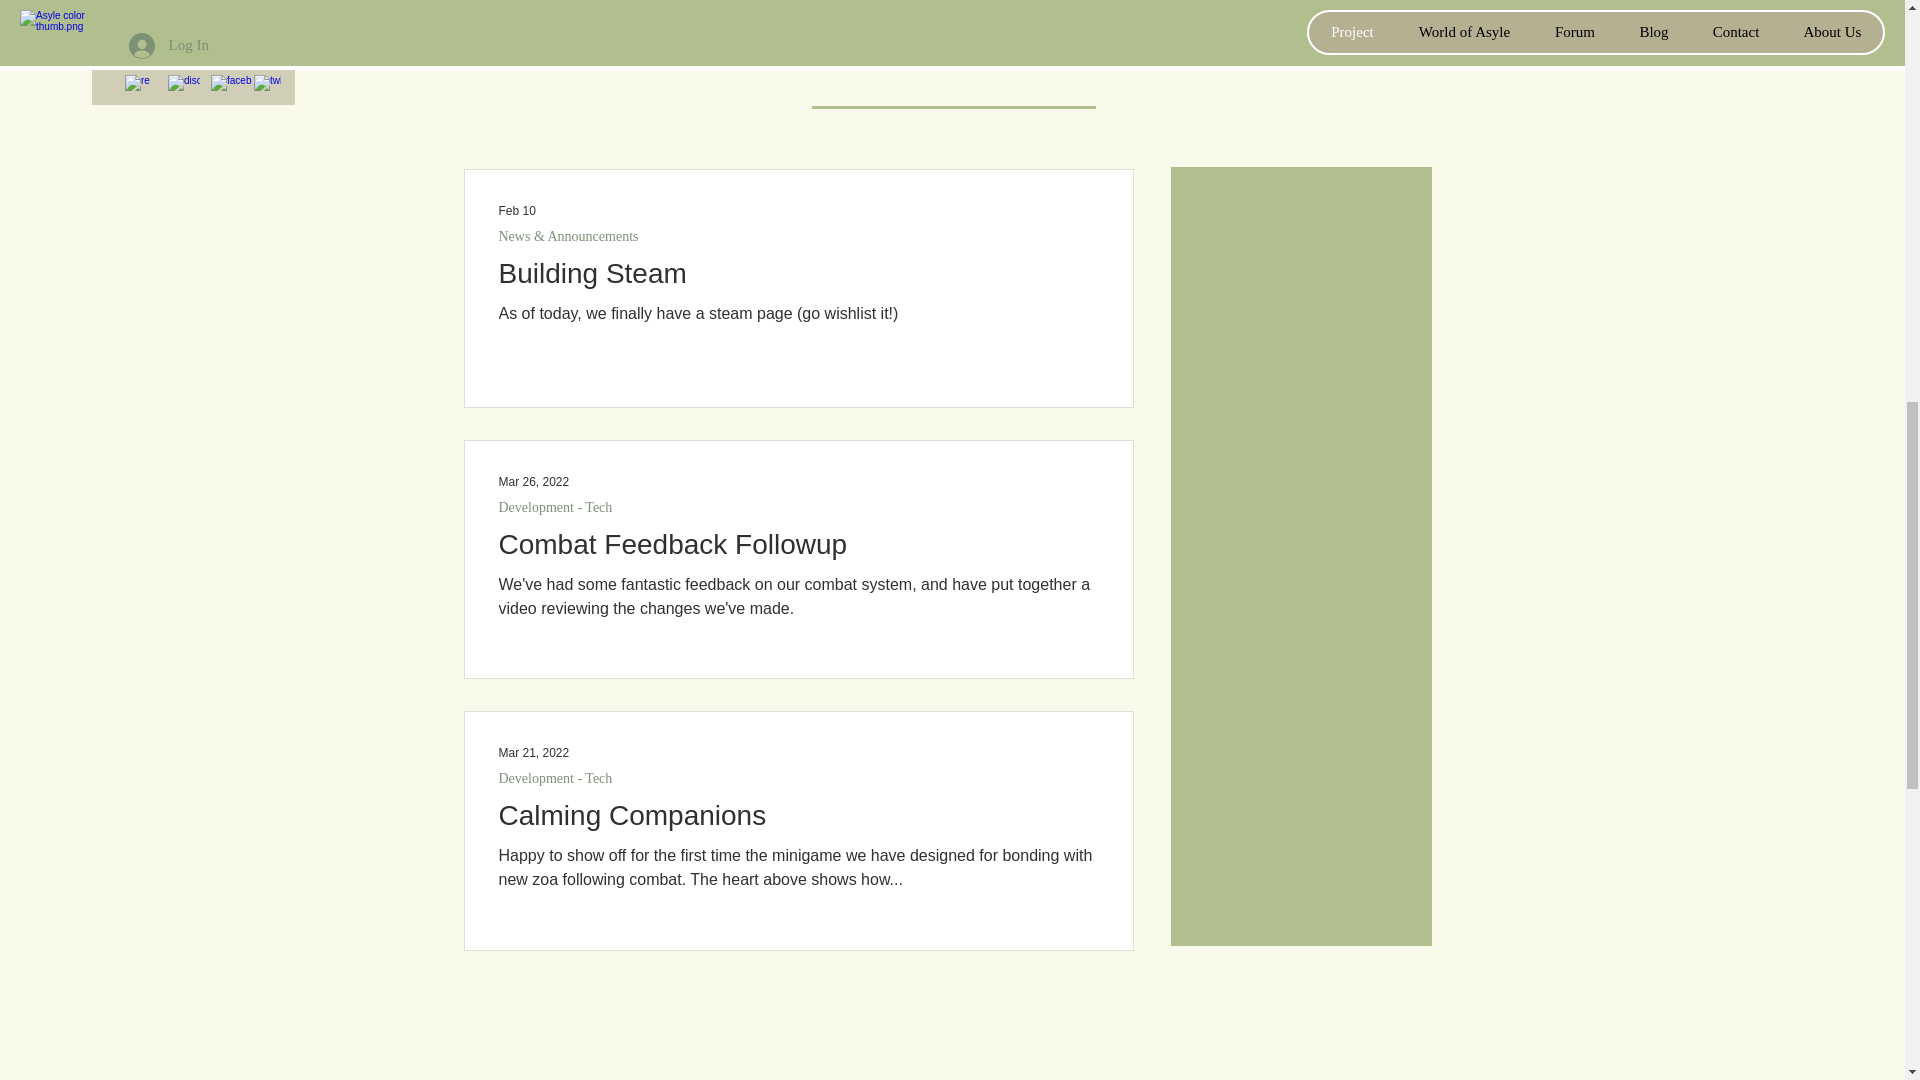  What do you see at coordinates (796, 550) in the screenshot?
I see `Combat Feedback Followup` at bounding box center [796, 550].